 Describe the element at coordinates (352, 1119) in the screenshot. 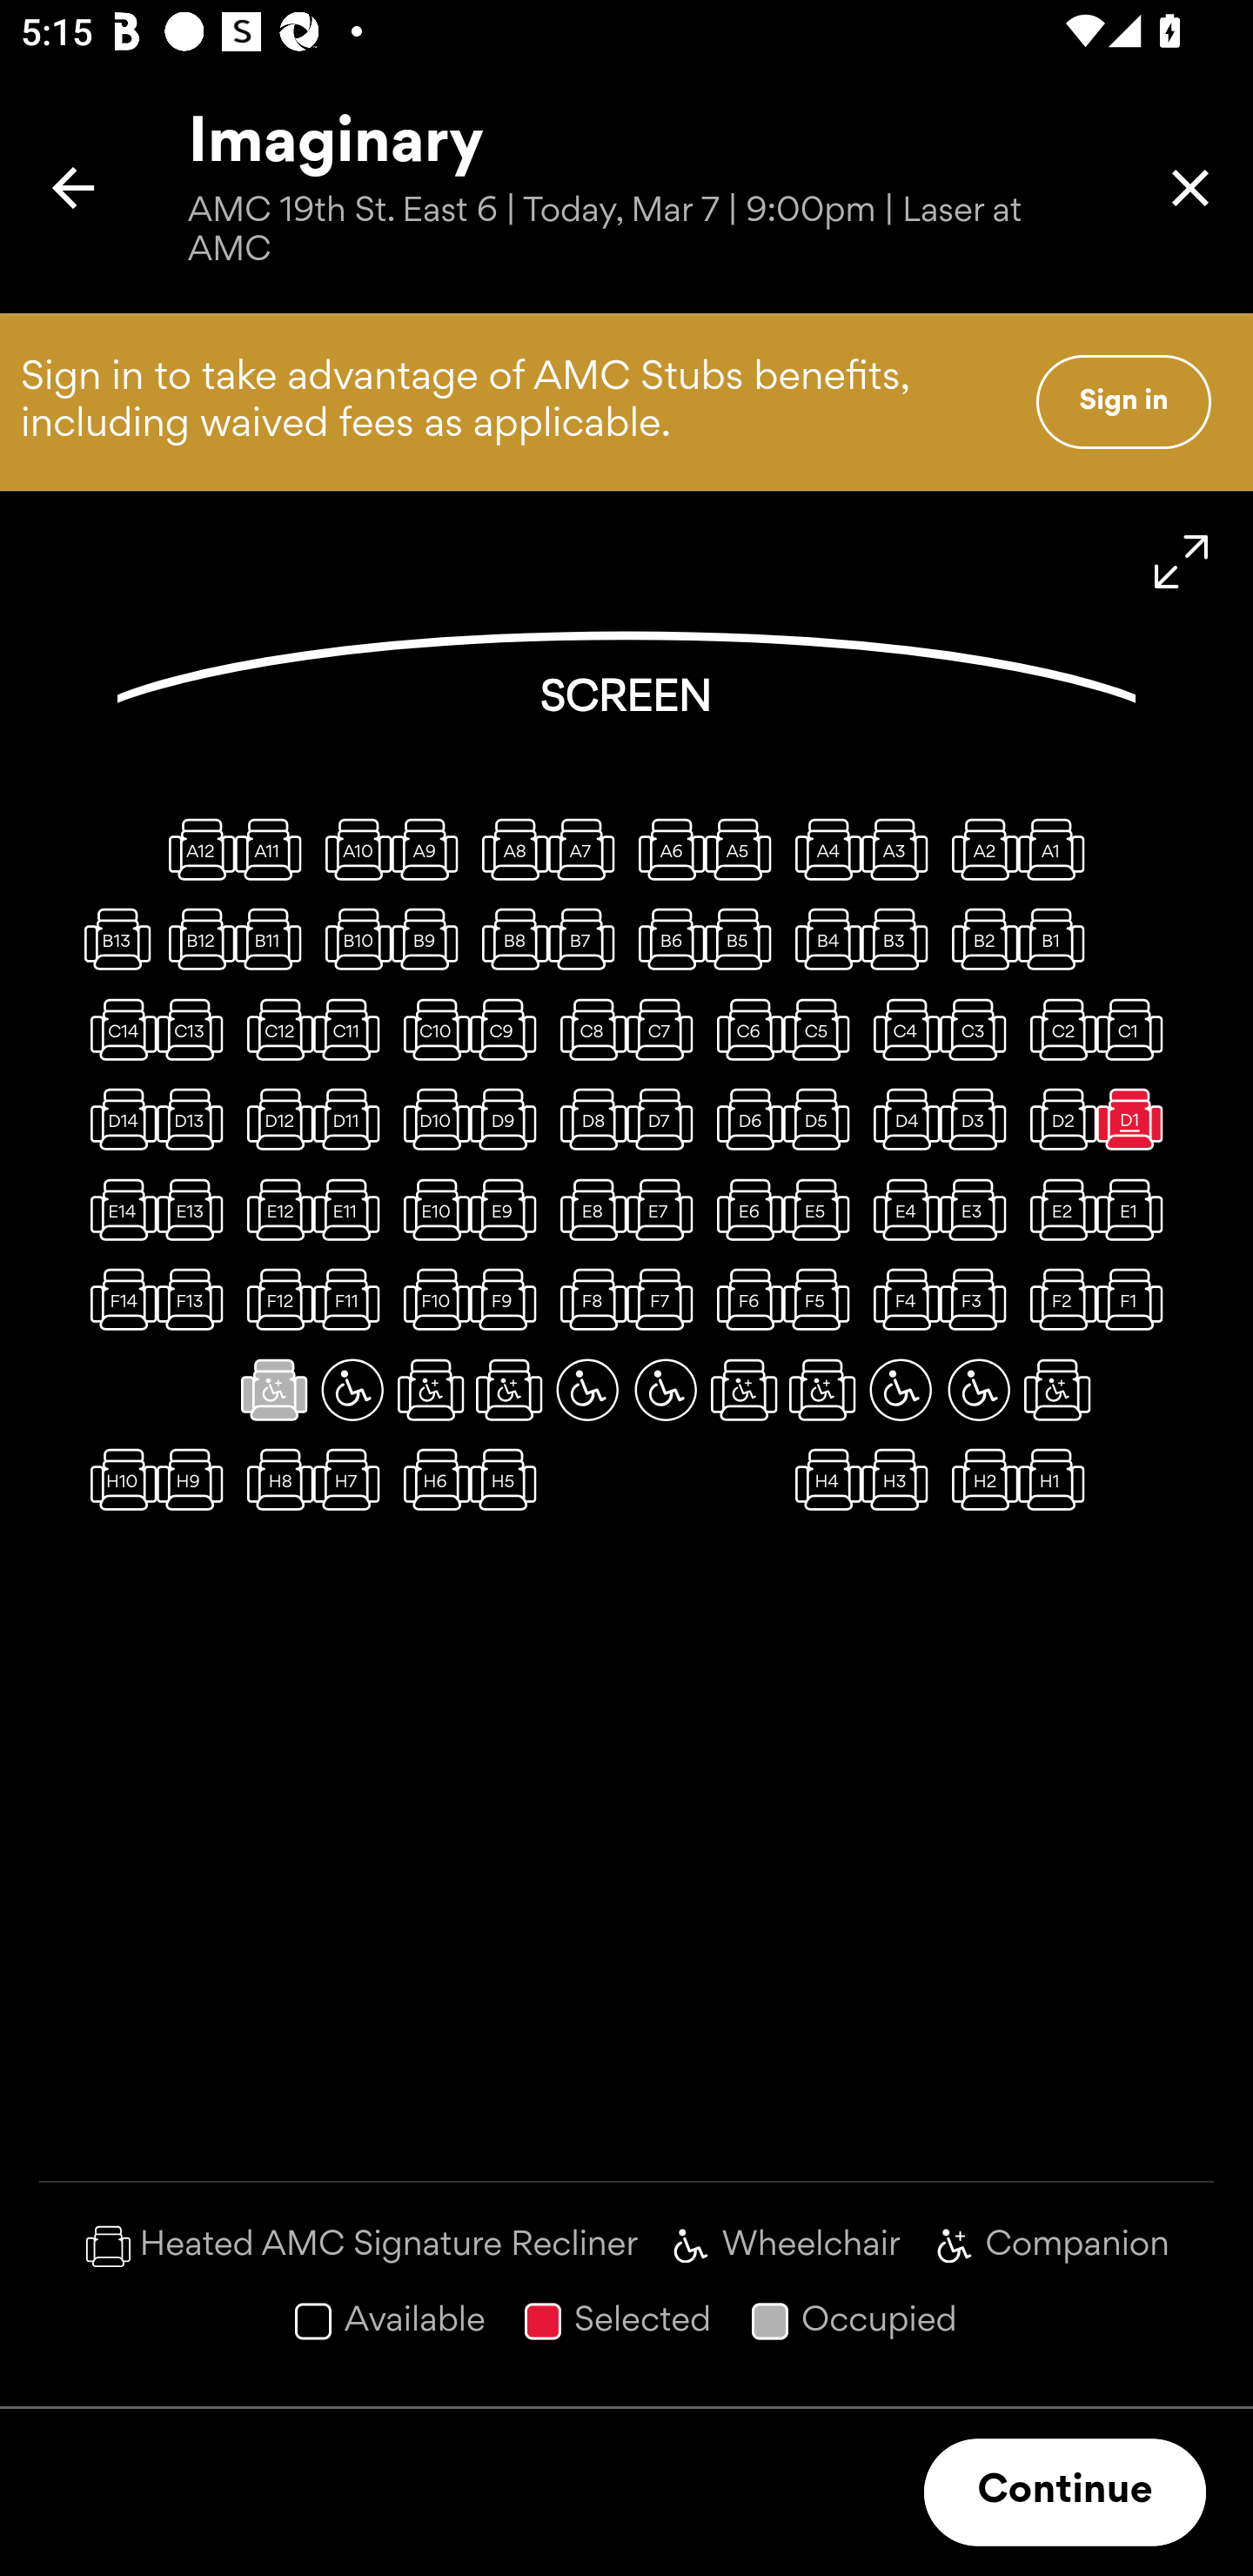

I see `D11, Regular seat, available` at that location.